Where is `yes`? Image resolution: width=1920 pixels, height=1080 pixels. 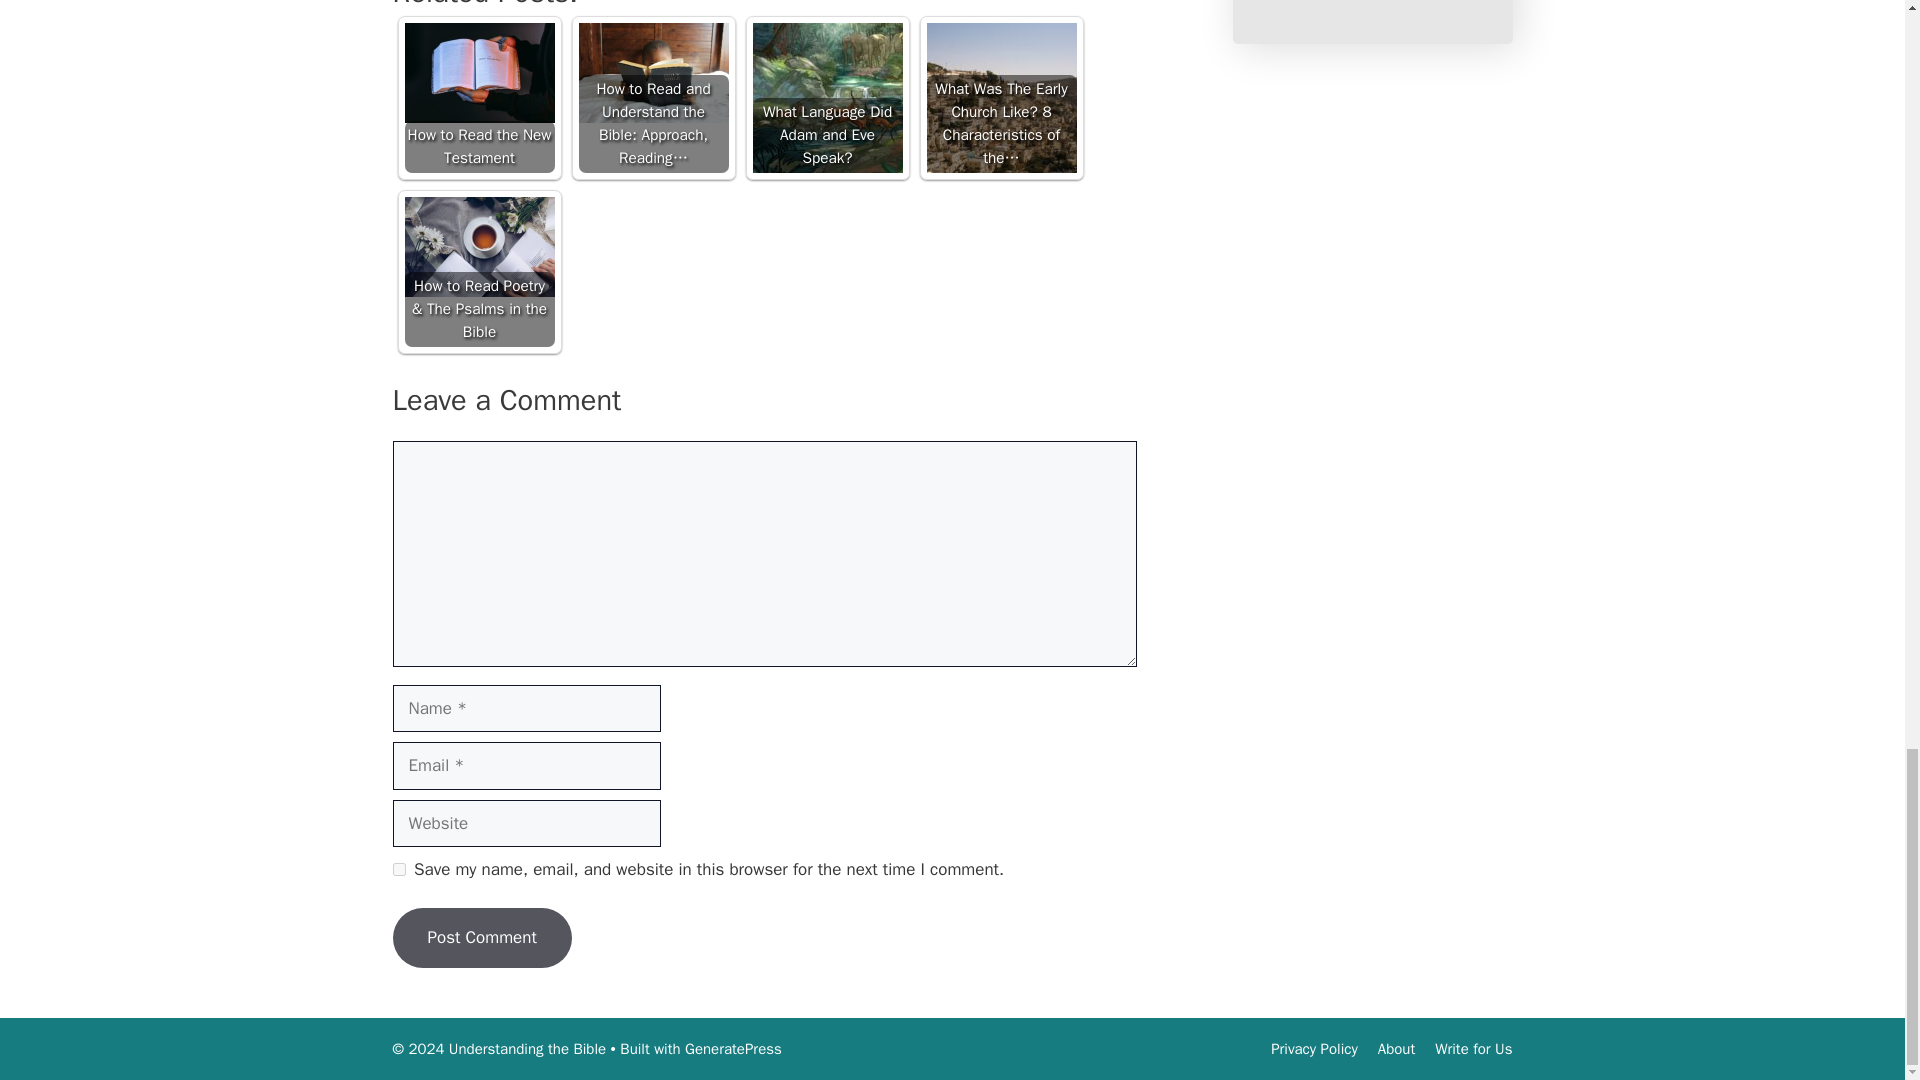 yes is located at coordinates (398, 868).